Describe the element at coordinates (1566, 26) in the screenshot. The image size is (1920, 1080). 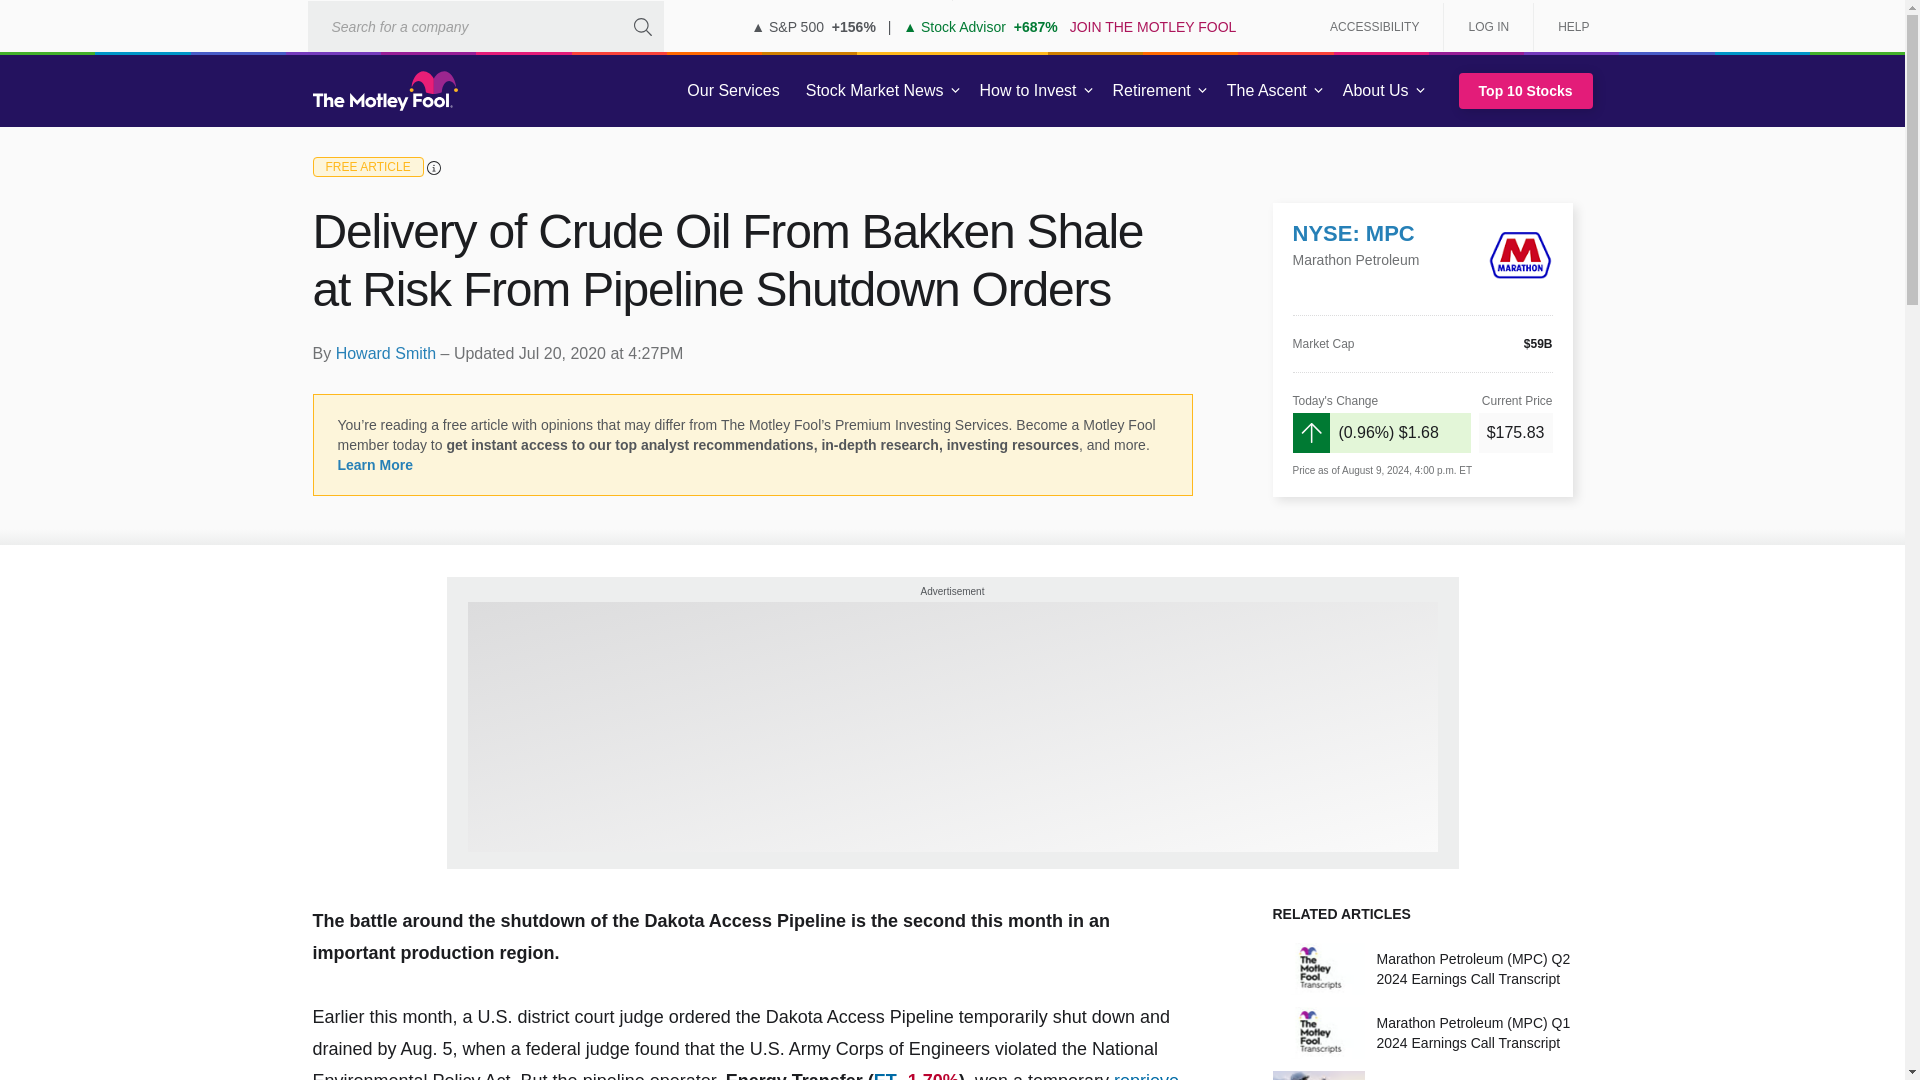
I see `HELP` at that location.